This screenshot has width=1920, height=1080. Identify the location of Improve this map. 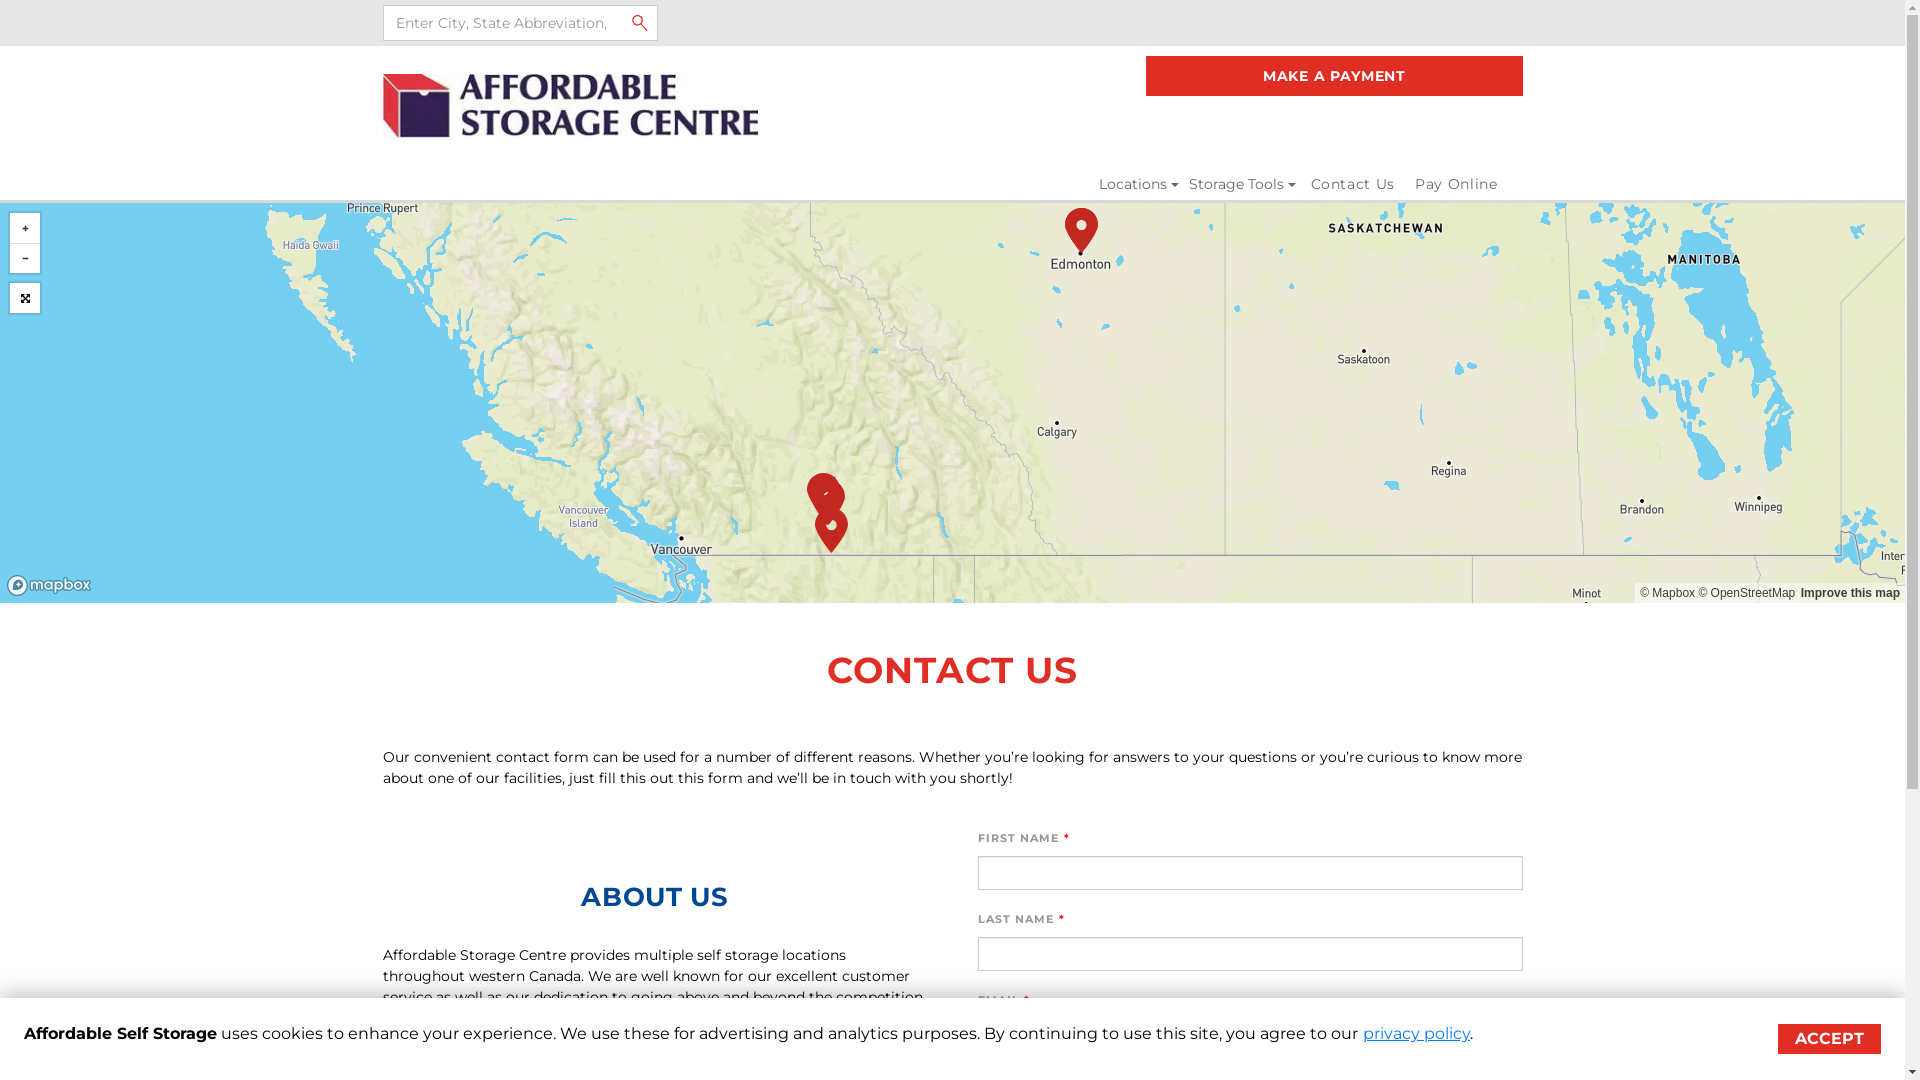
(1850, 593).